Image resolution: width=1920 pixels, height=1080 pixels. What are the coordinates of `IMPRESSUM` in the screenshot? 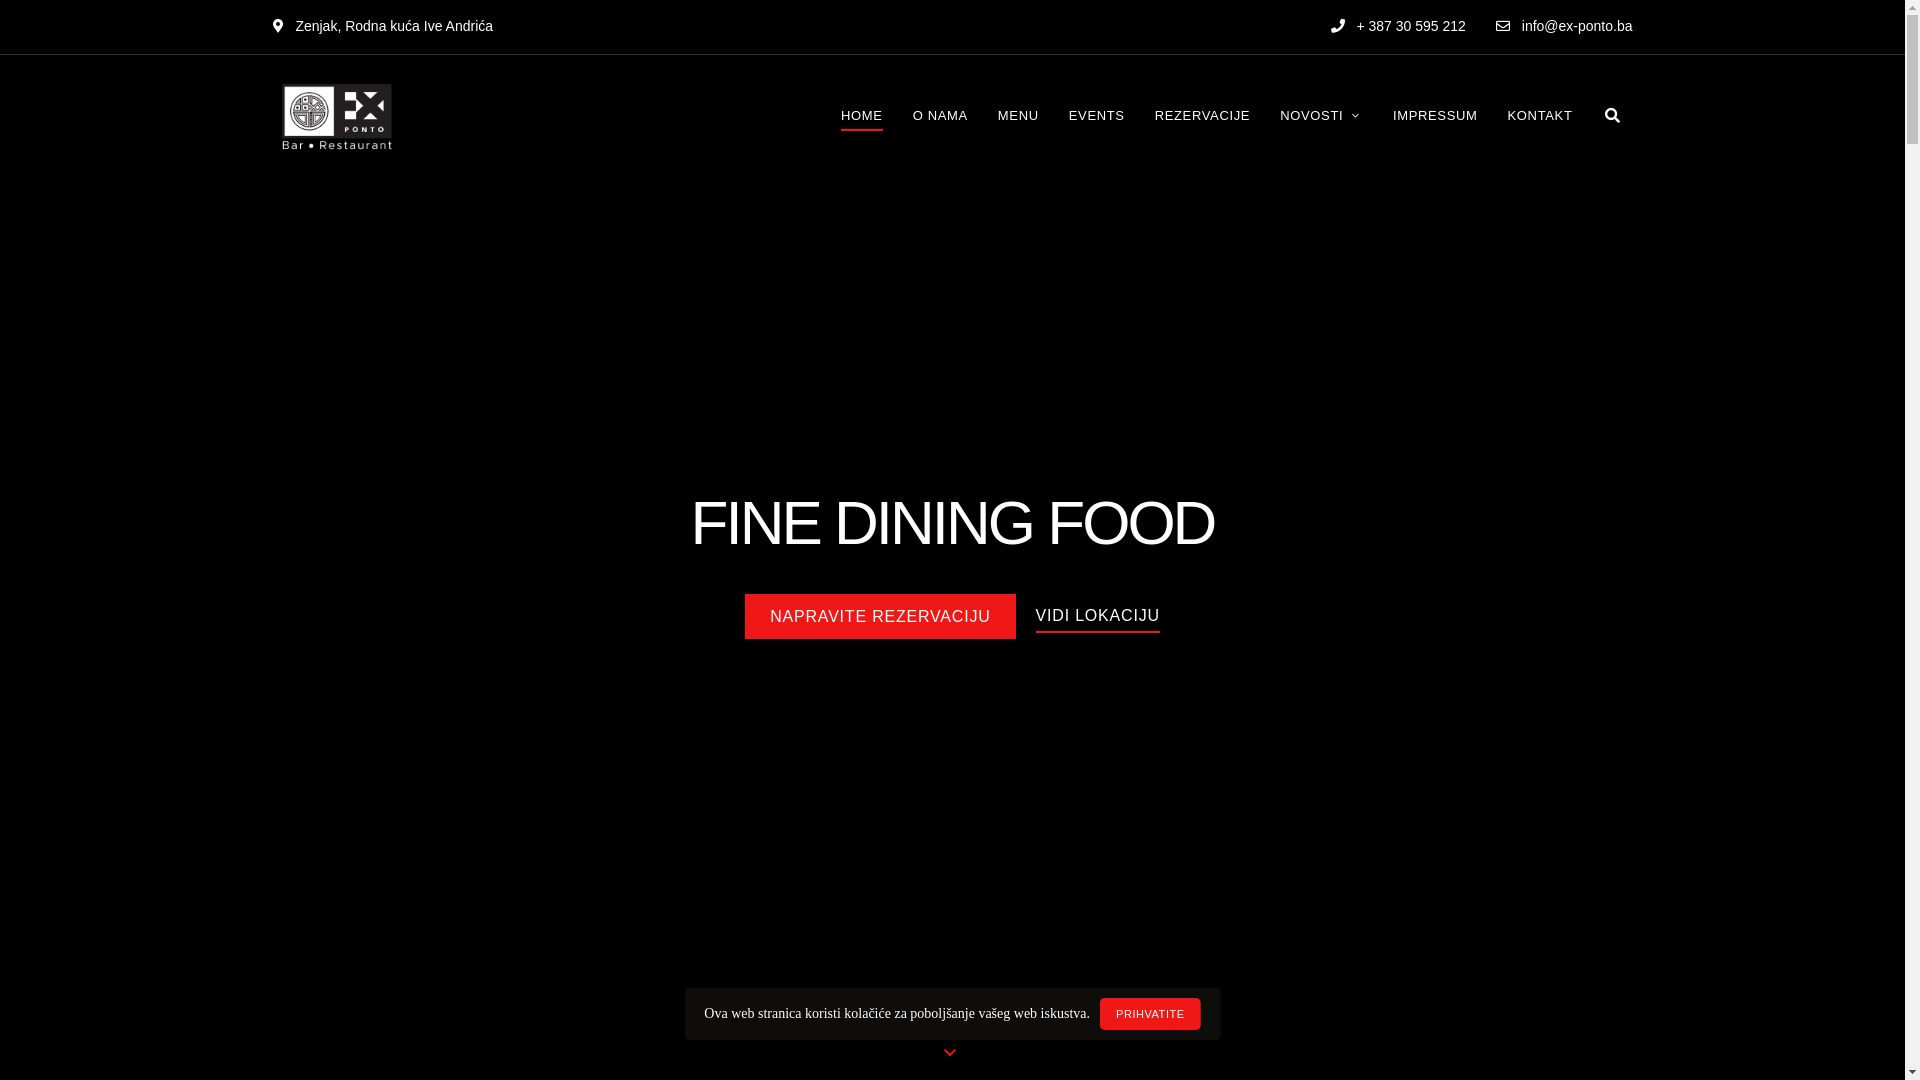 It's located at (1436, 116).